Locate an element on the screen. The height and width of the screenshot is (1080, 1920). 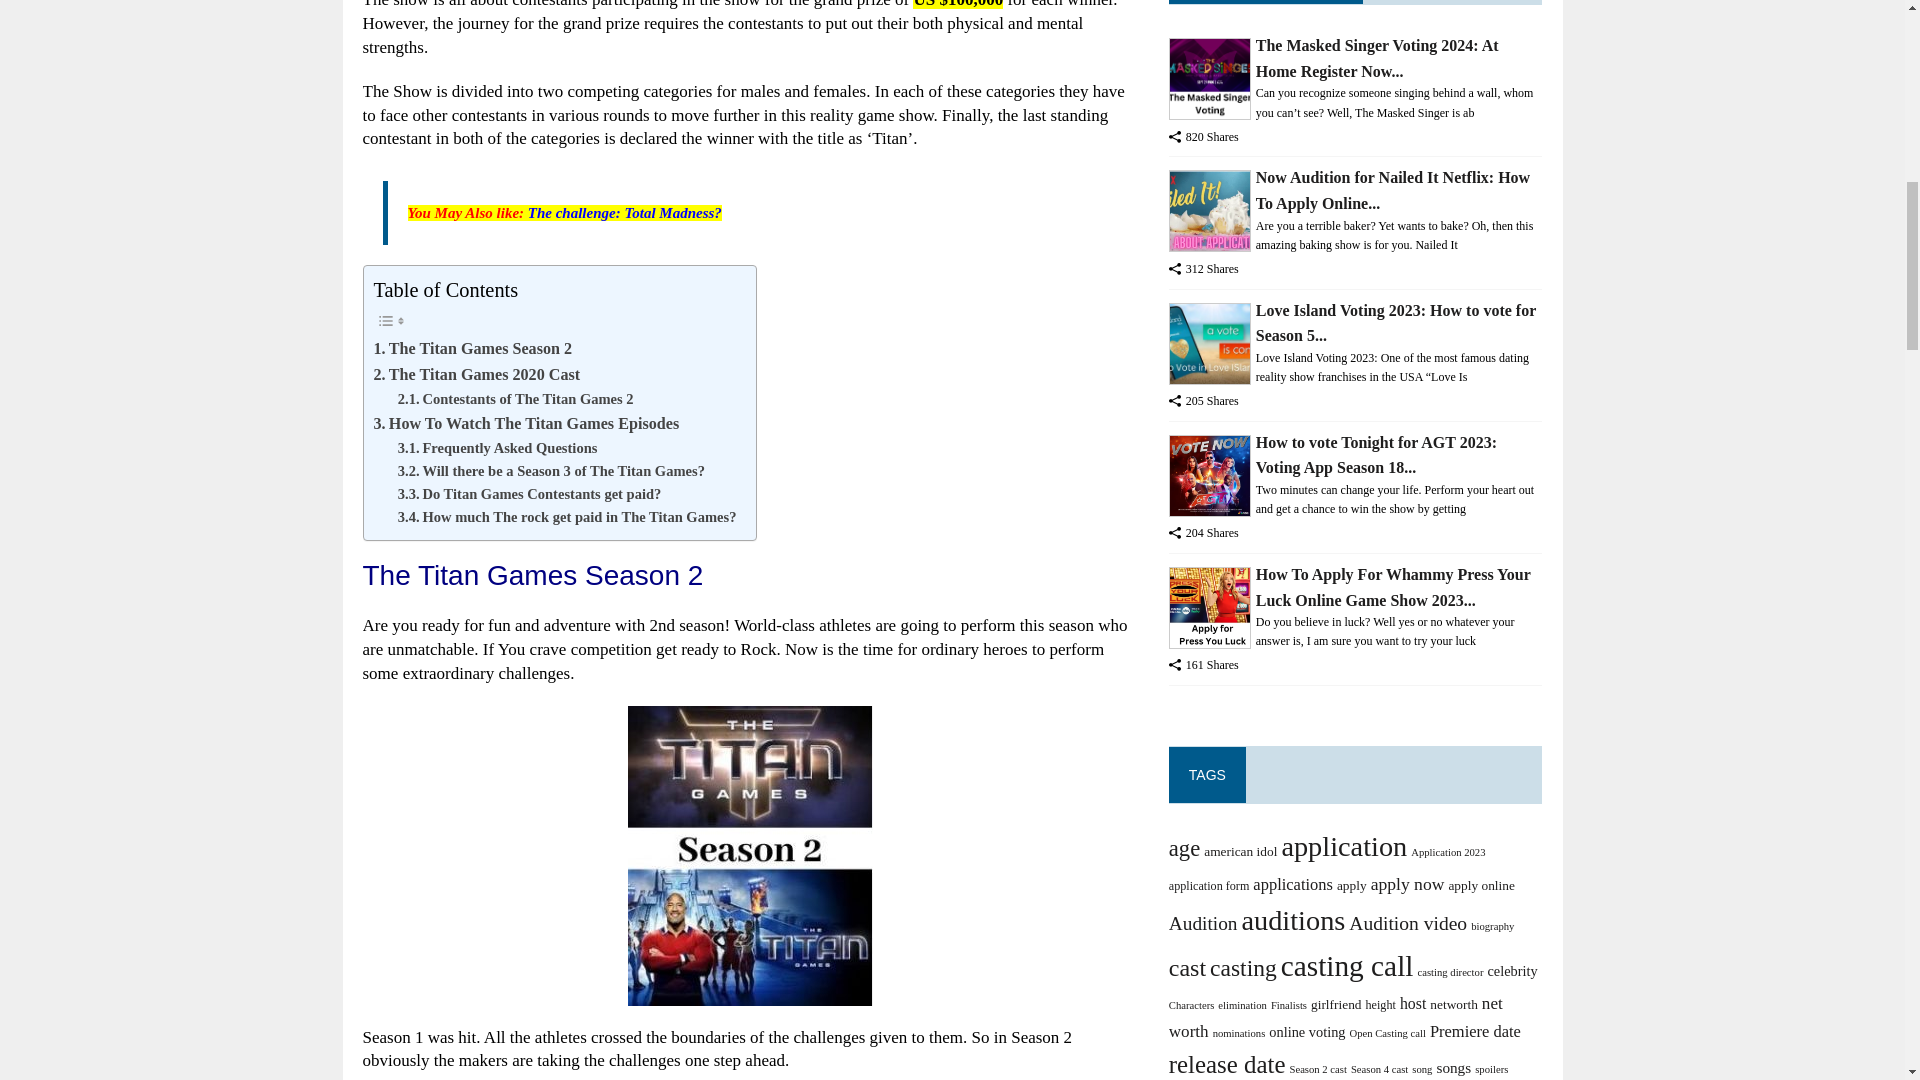
Do Titan Games Contestants get paid? is located at coordinates (530, 494).